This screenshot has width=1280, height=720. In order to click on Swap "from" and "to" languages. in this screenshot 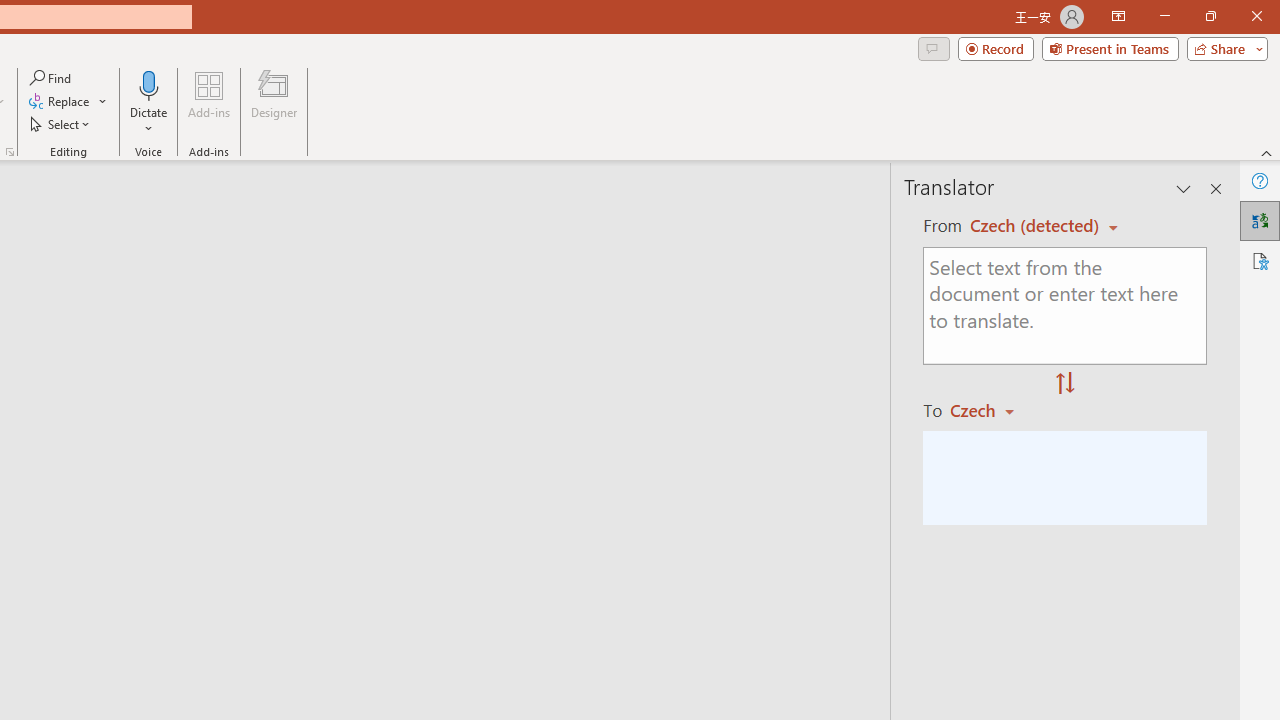, I will do `click(1065, 384)`.